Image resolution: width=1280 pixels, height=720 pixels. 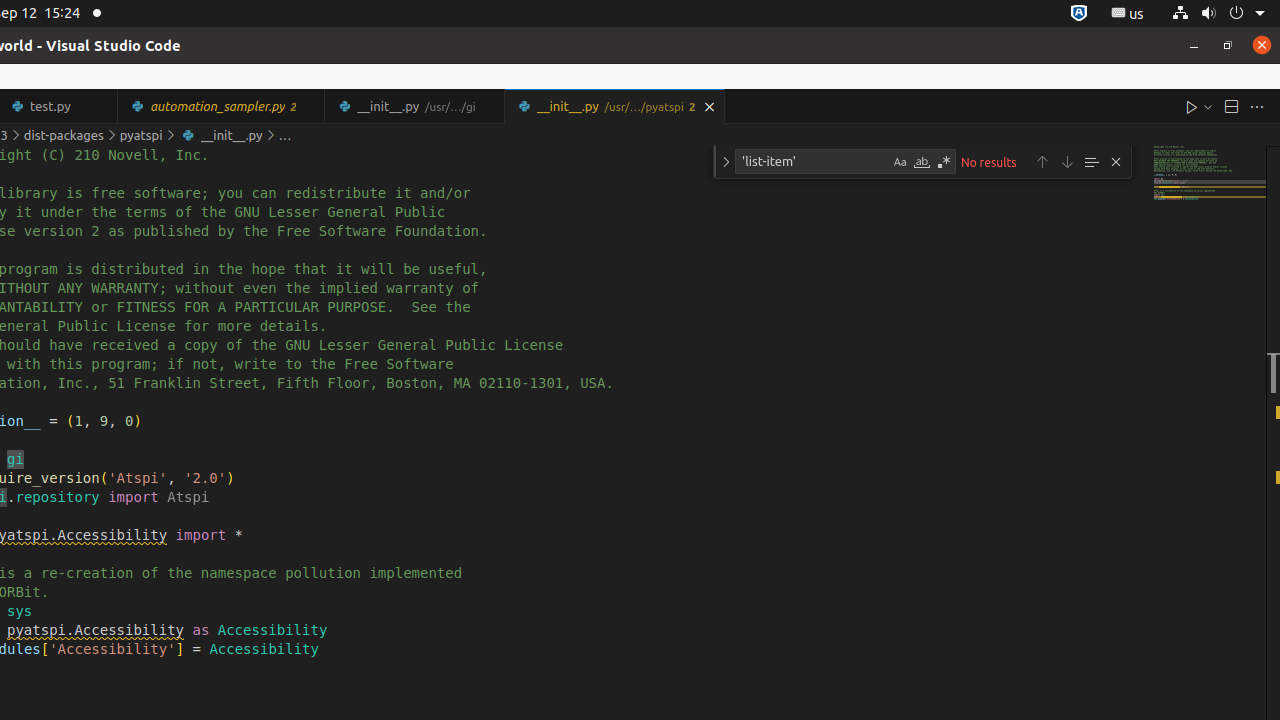 I want to click on Split Editor Down, so click(x=1231, y=106).